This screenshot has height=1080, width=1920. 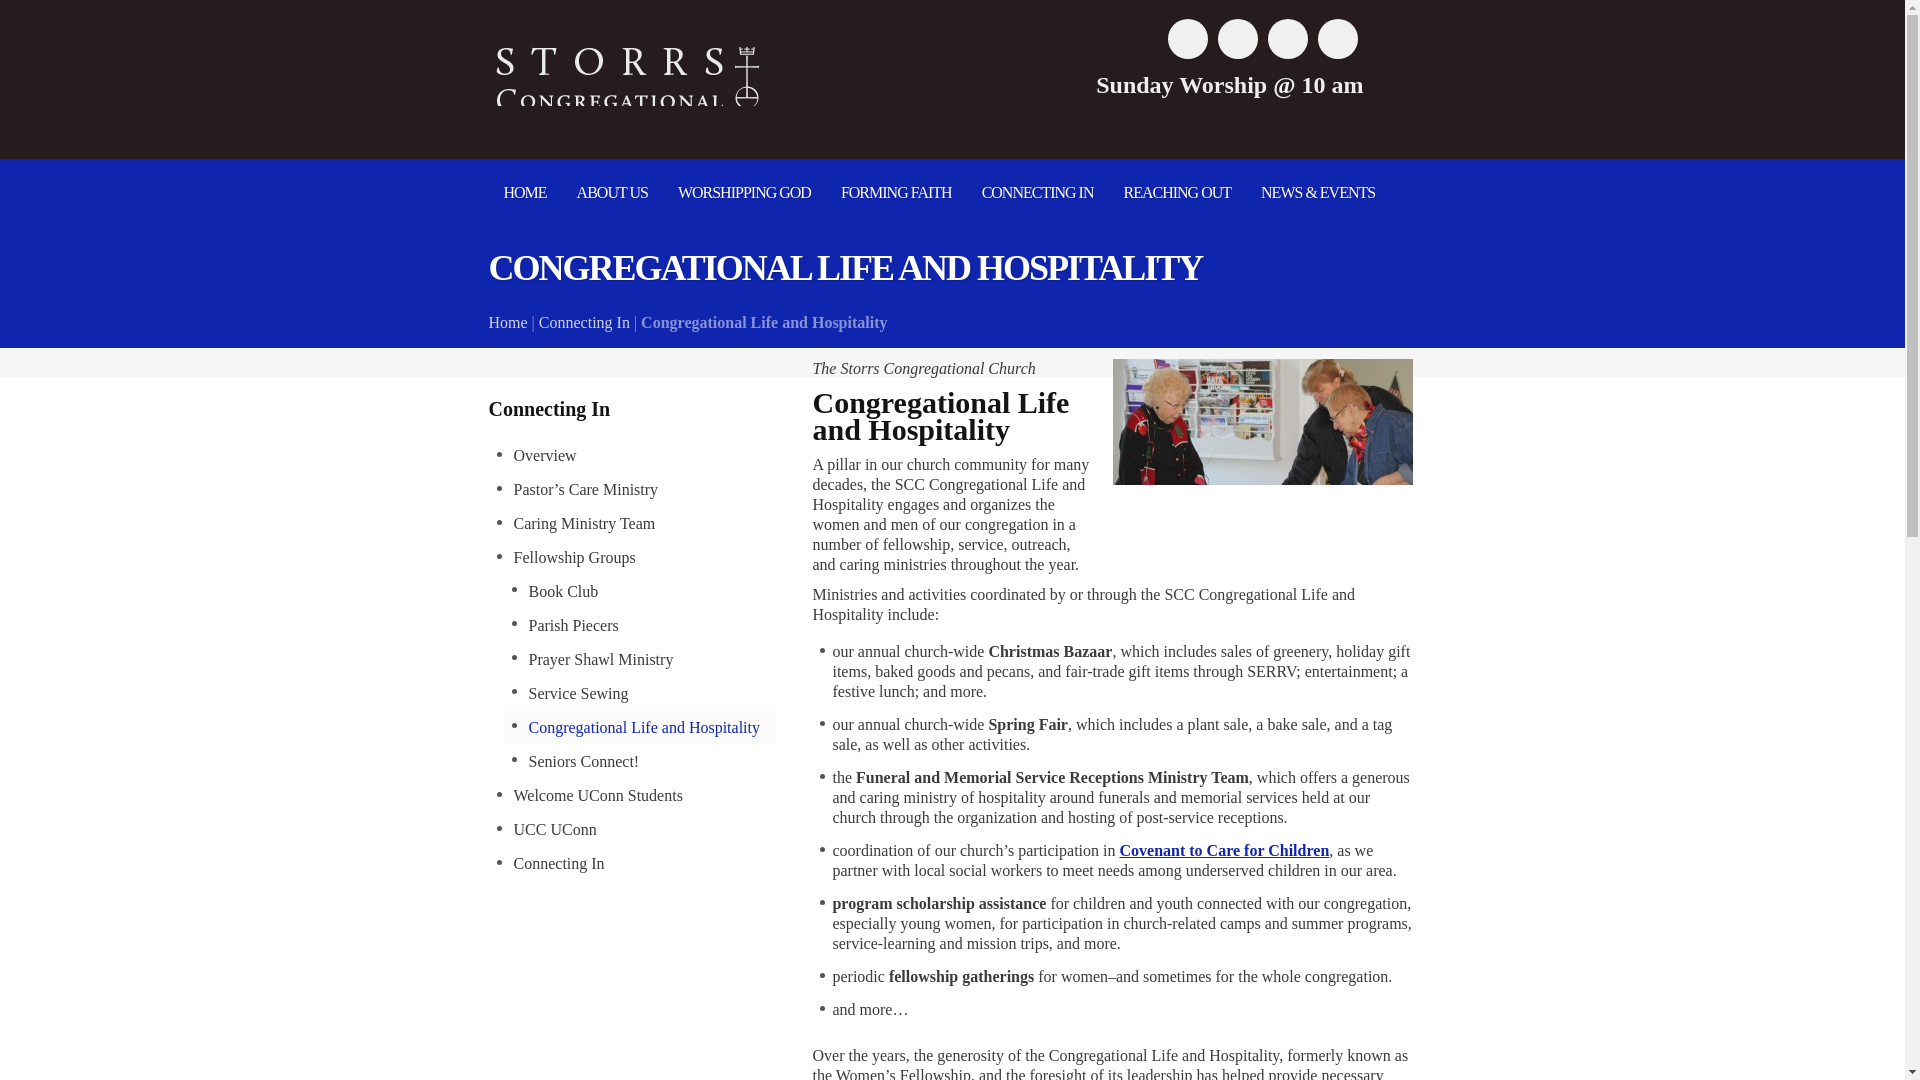 I want to click on CONNECTING IN, so click(x=1038, y=192).